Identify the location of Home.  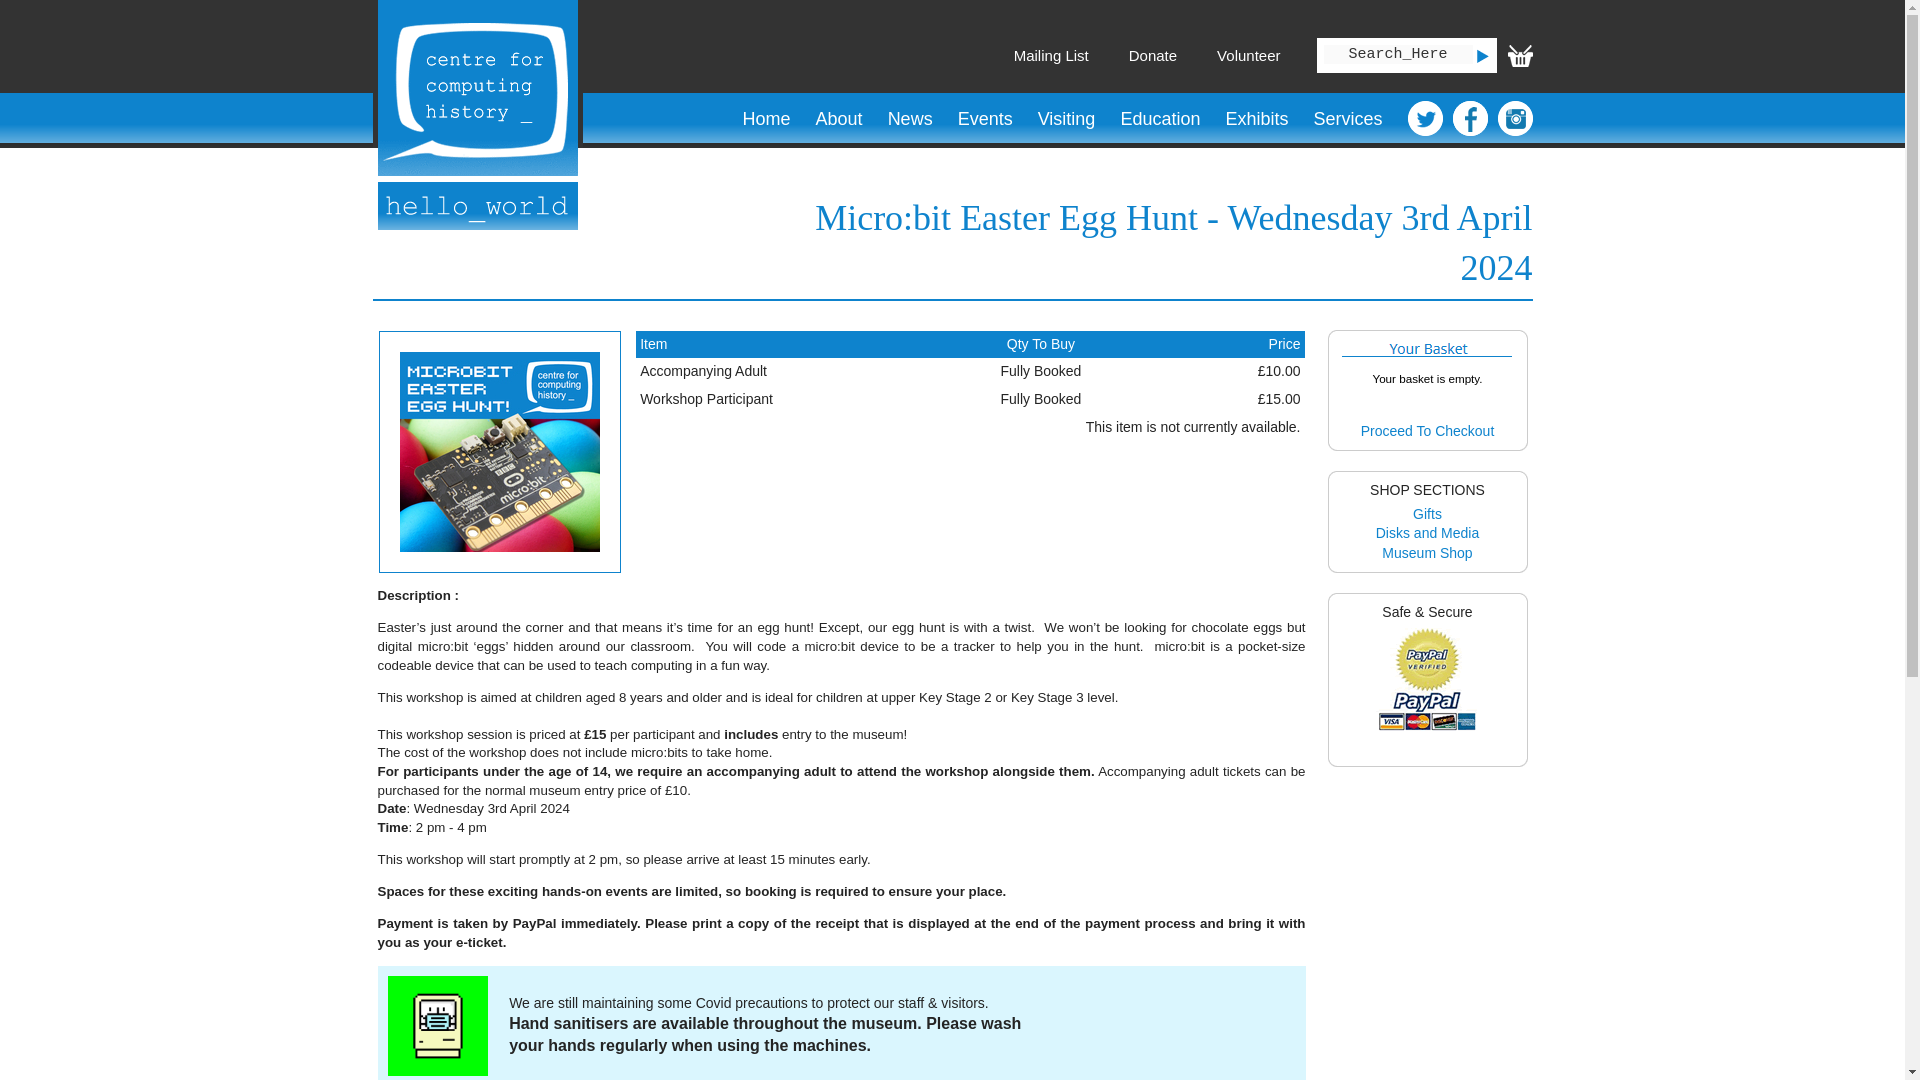
(766, 119).